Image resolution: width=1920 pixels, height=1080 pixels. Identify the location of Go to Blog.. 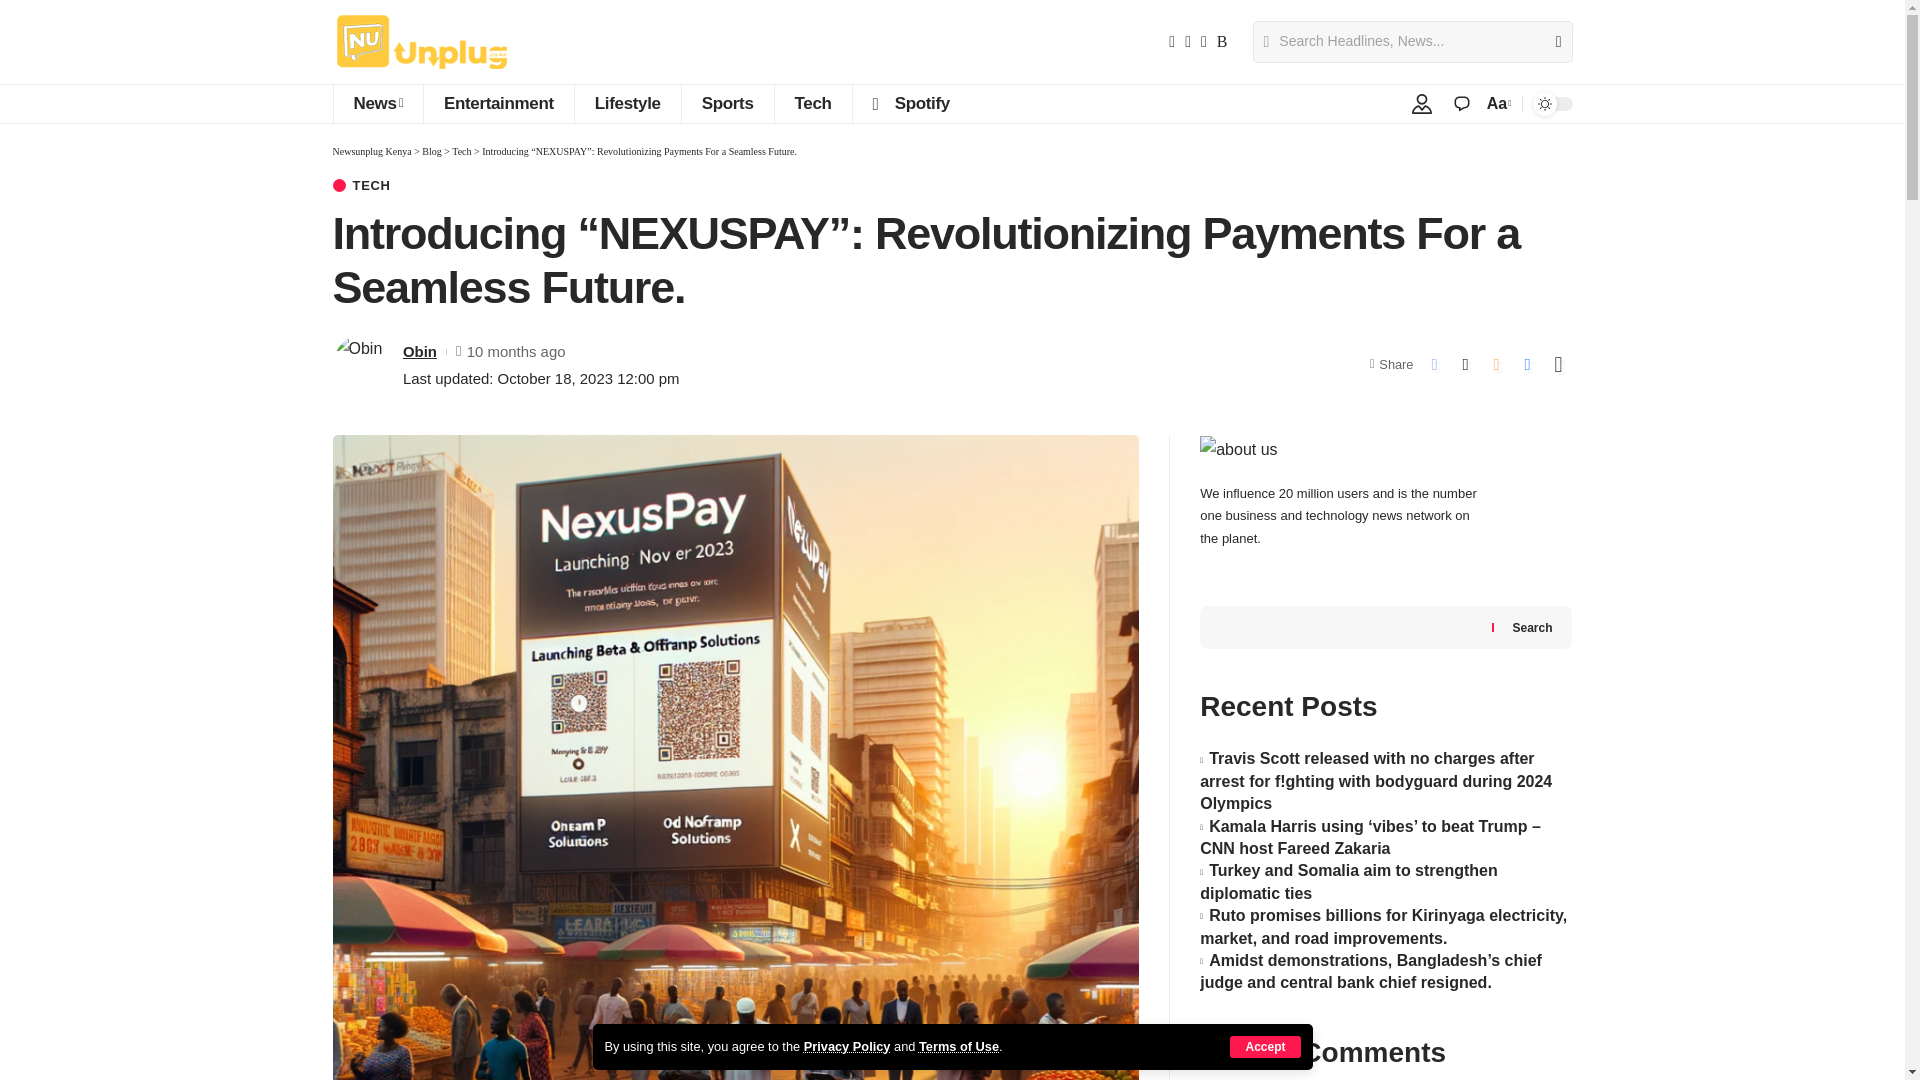
(432, 150).